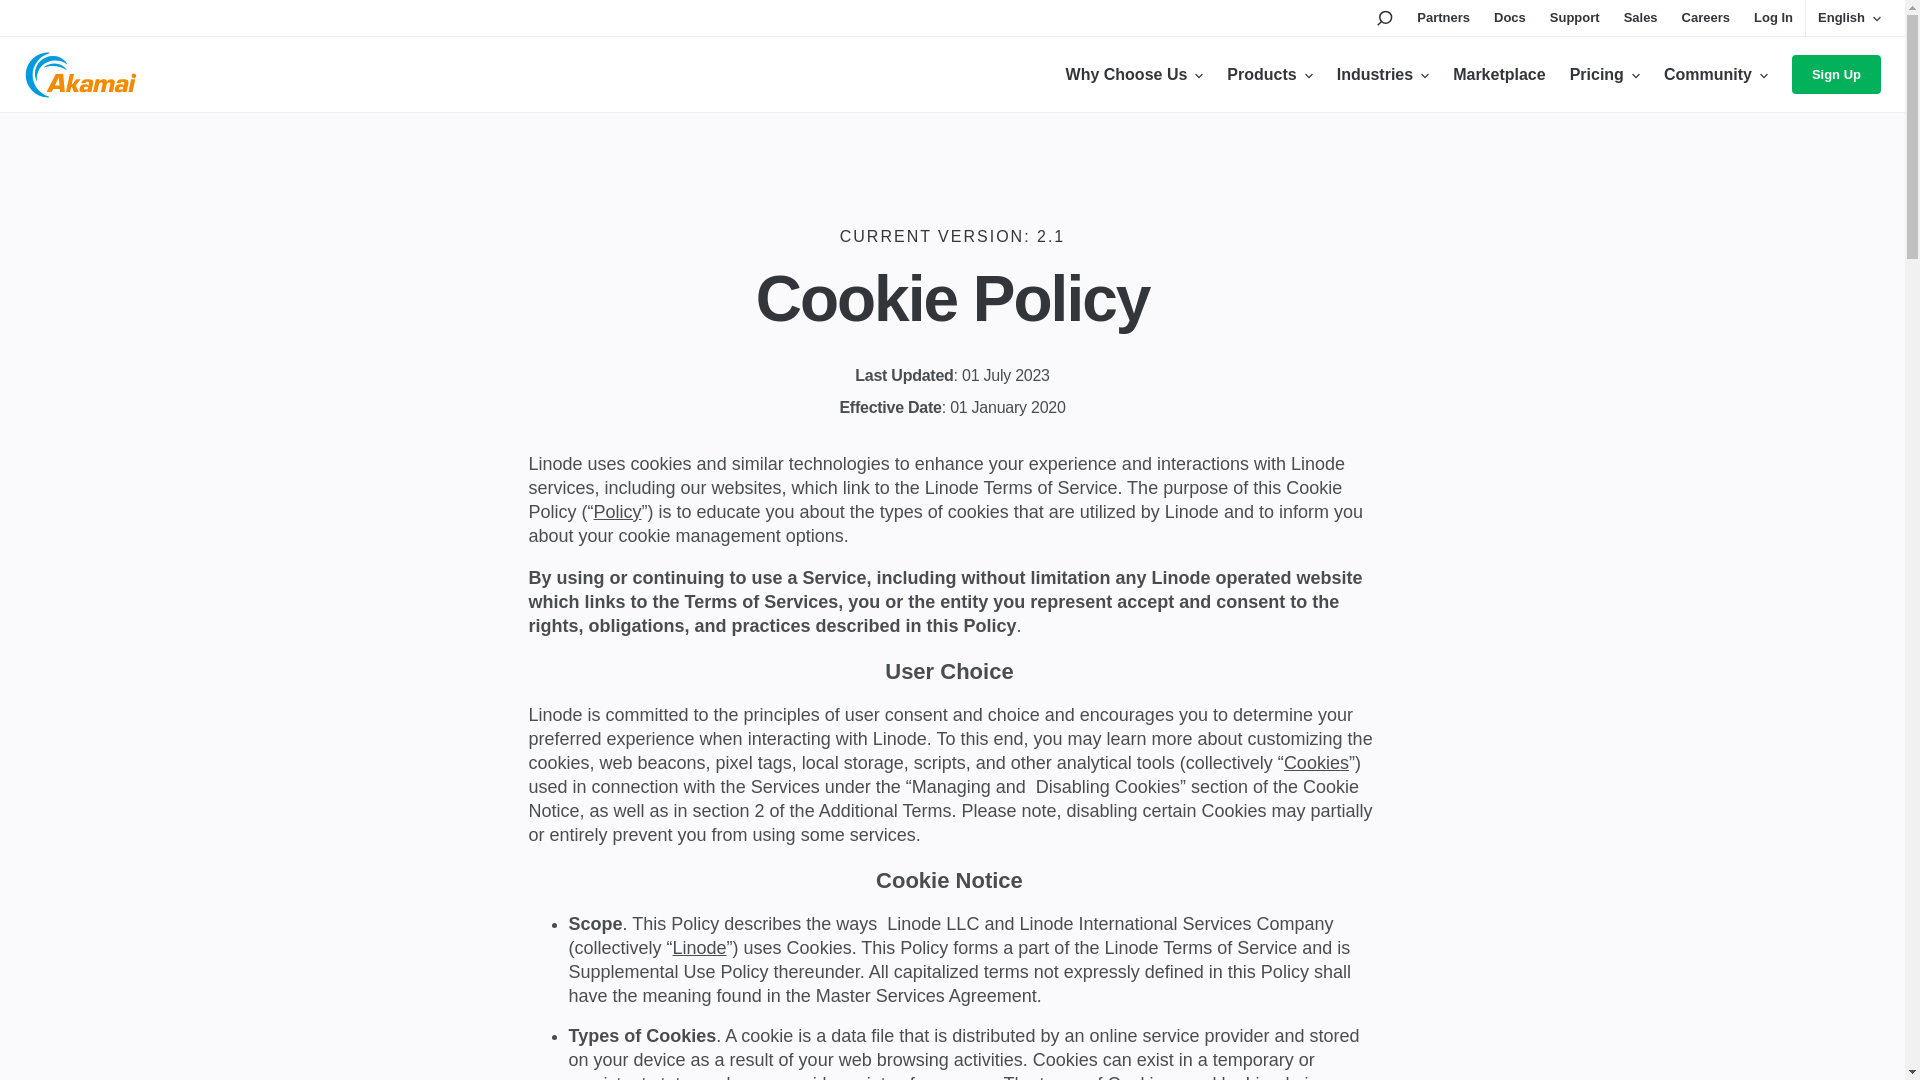 The width and height of the screenshot is (1920, 1080). I want to click on Products, so click(1268, 74).